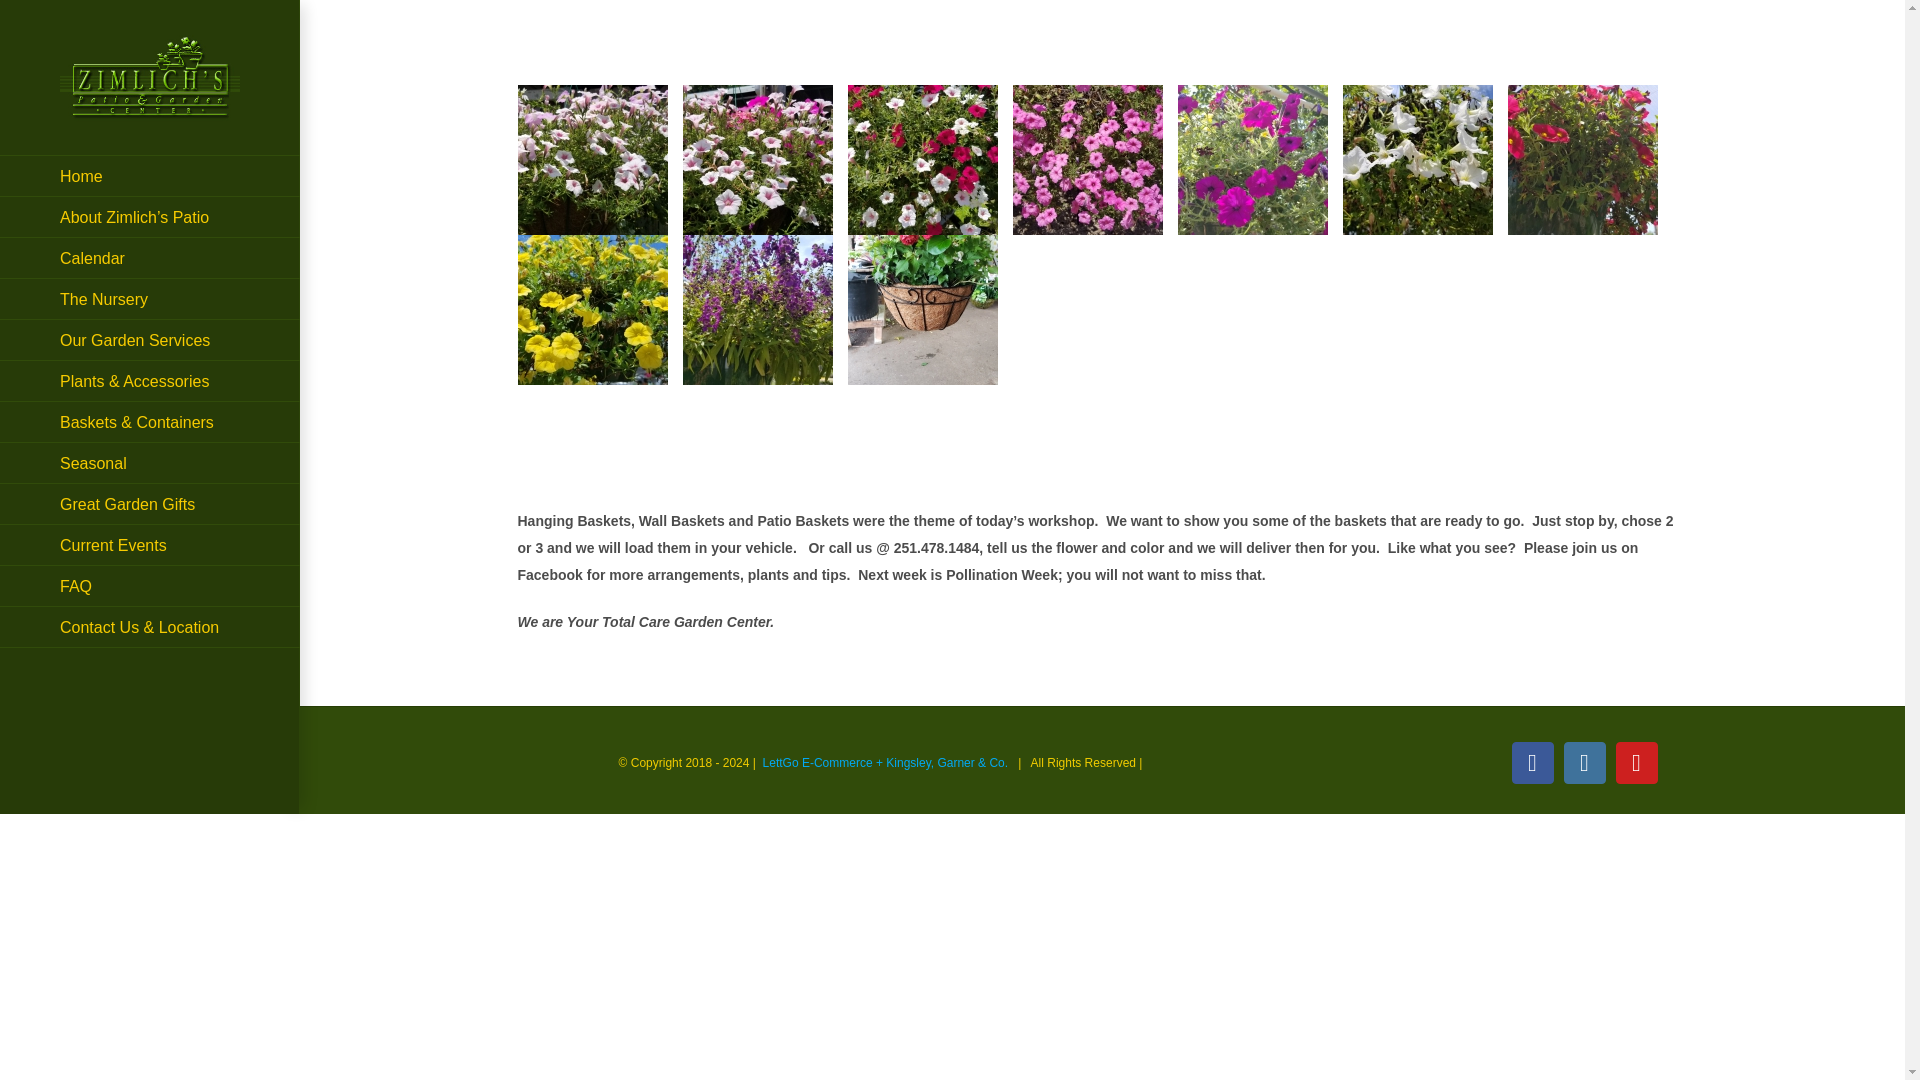  Describe the element at coordinates (150, 258) in the screenshot. I see `Calendar` at that location.